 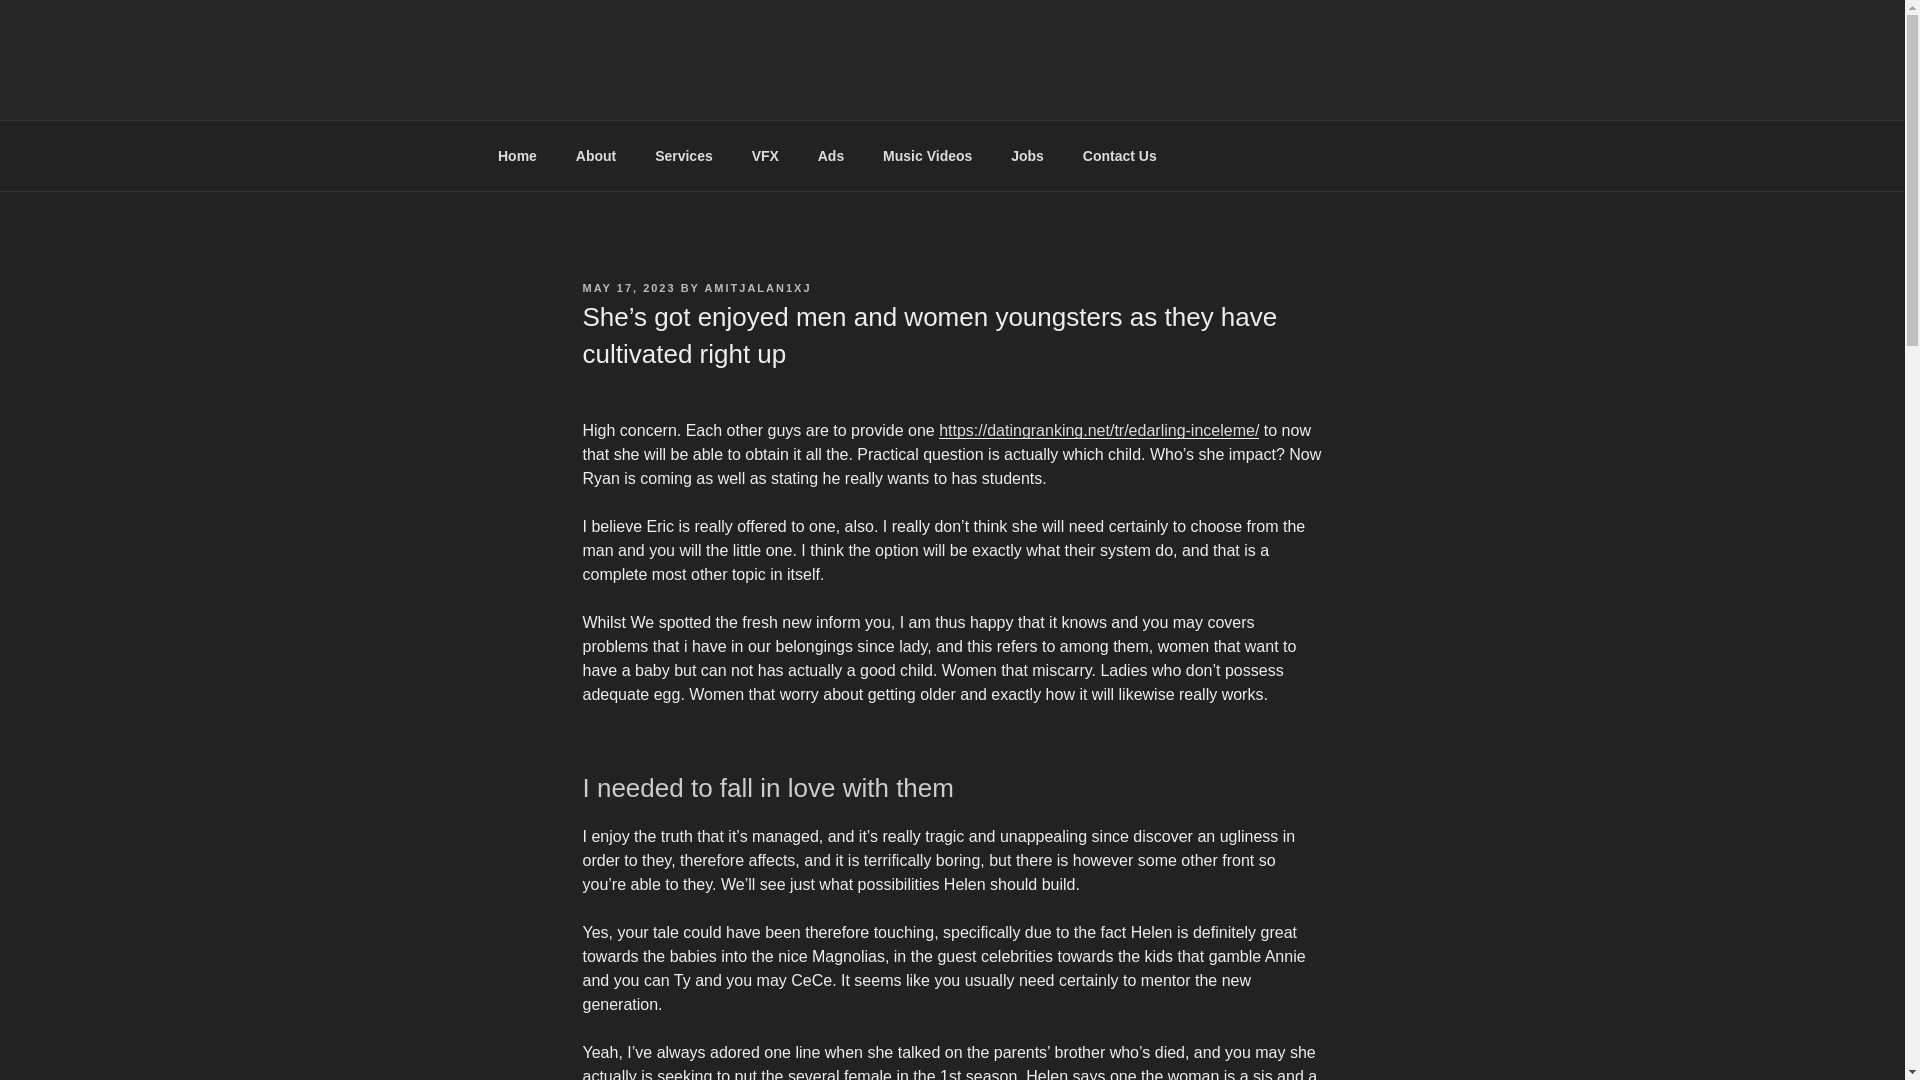 I want to click on Music Videos, so click(x=928, y=156).